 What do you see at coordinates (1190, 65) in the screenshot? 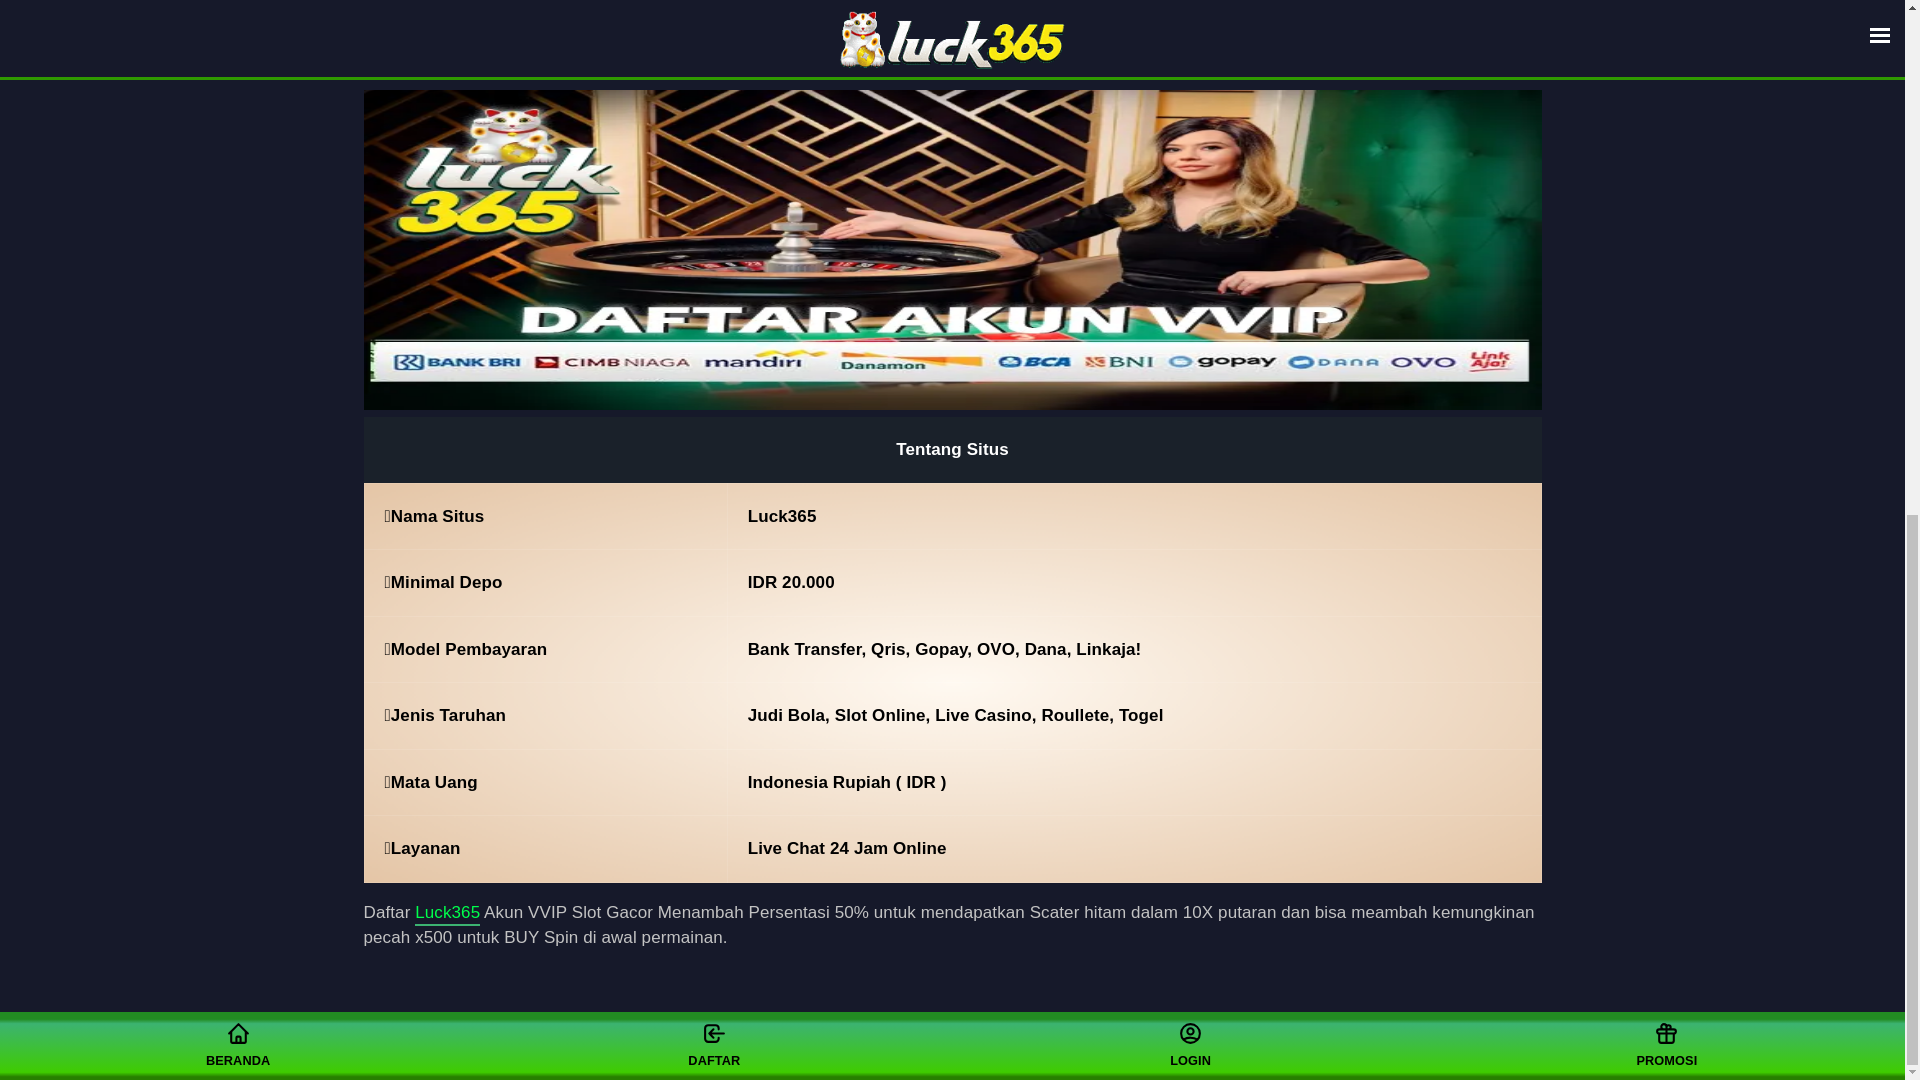
I see `LOGIN` at bounding box center [1190, 65].